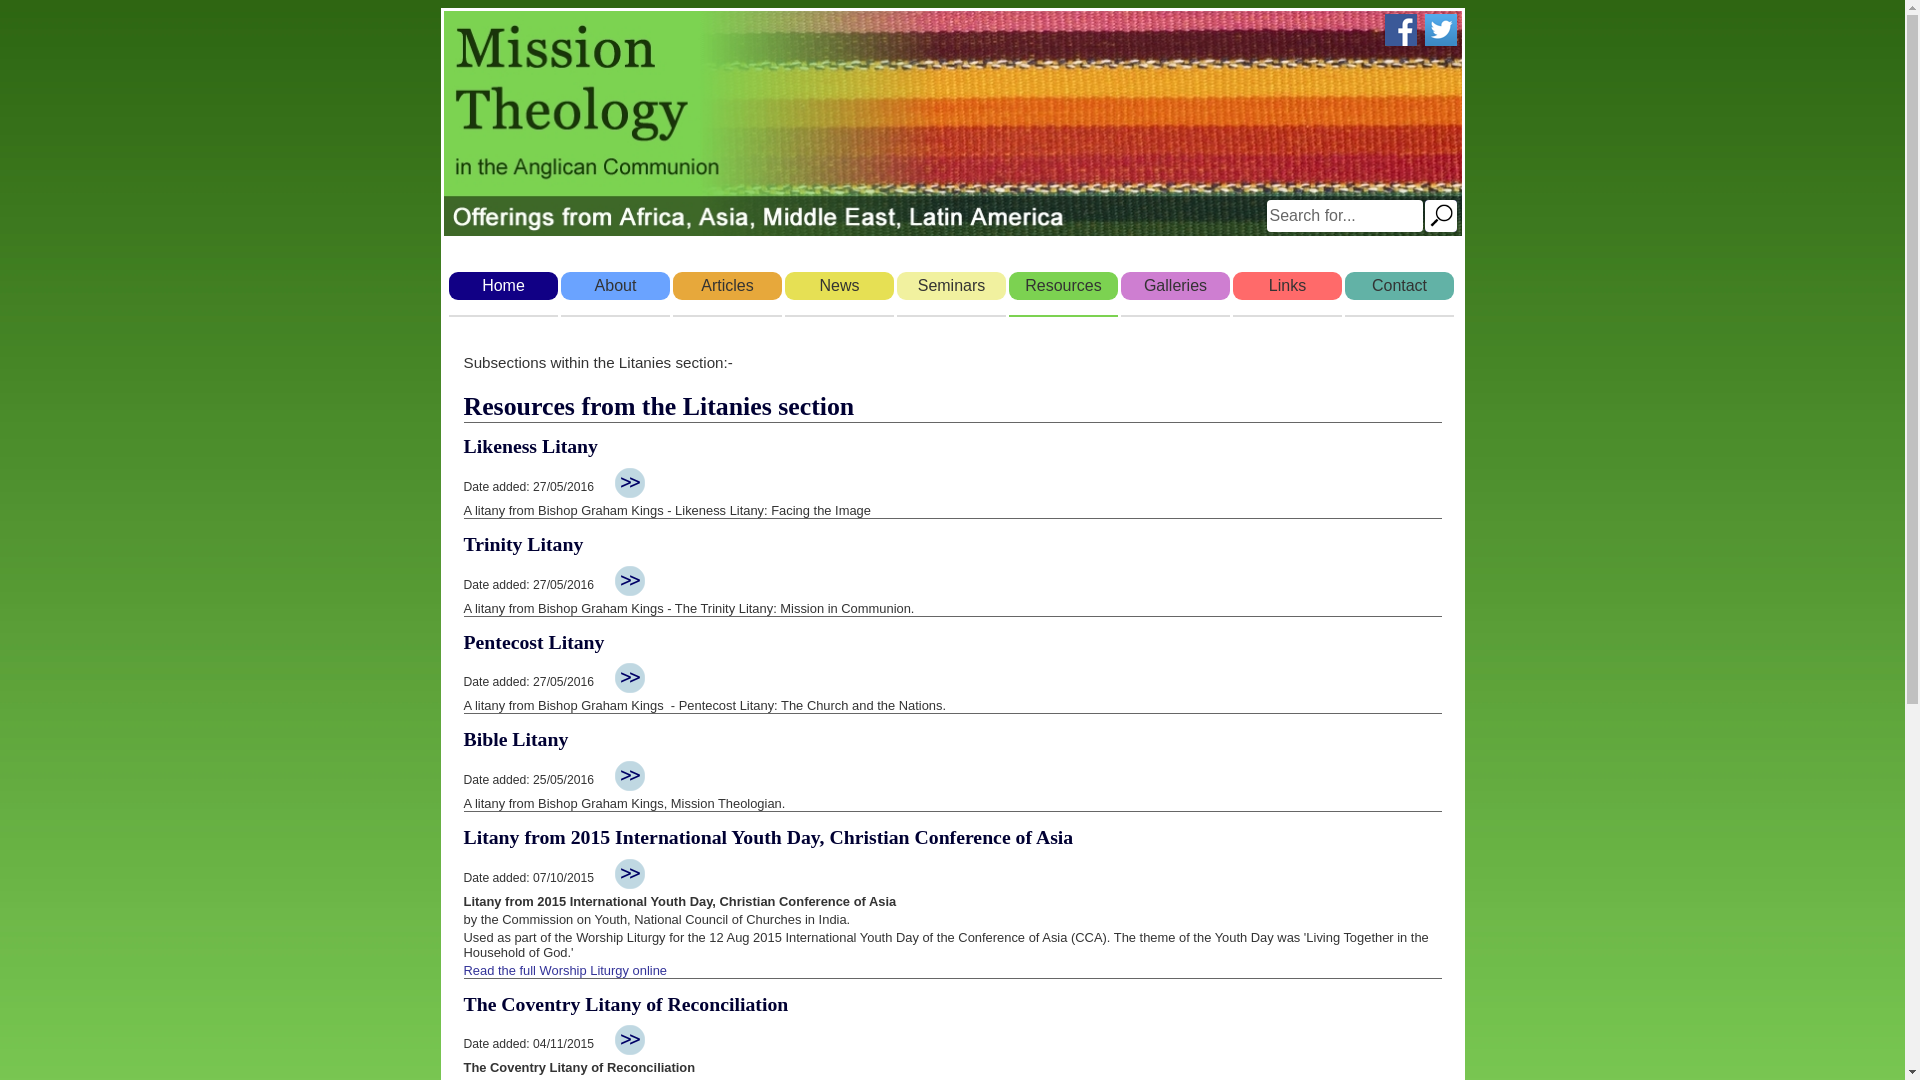  What do you see at coordinates (530, 446) in the screenshot?
I see `Likeness Litany` at bounding box center [530, 446].